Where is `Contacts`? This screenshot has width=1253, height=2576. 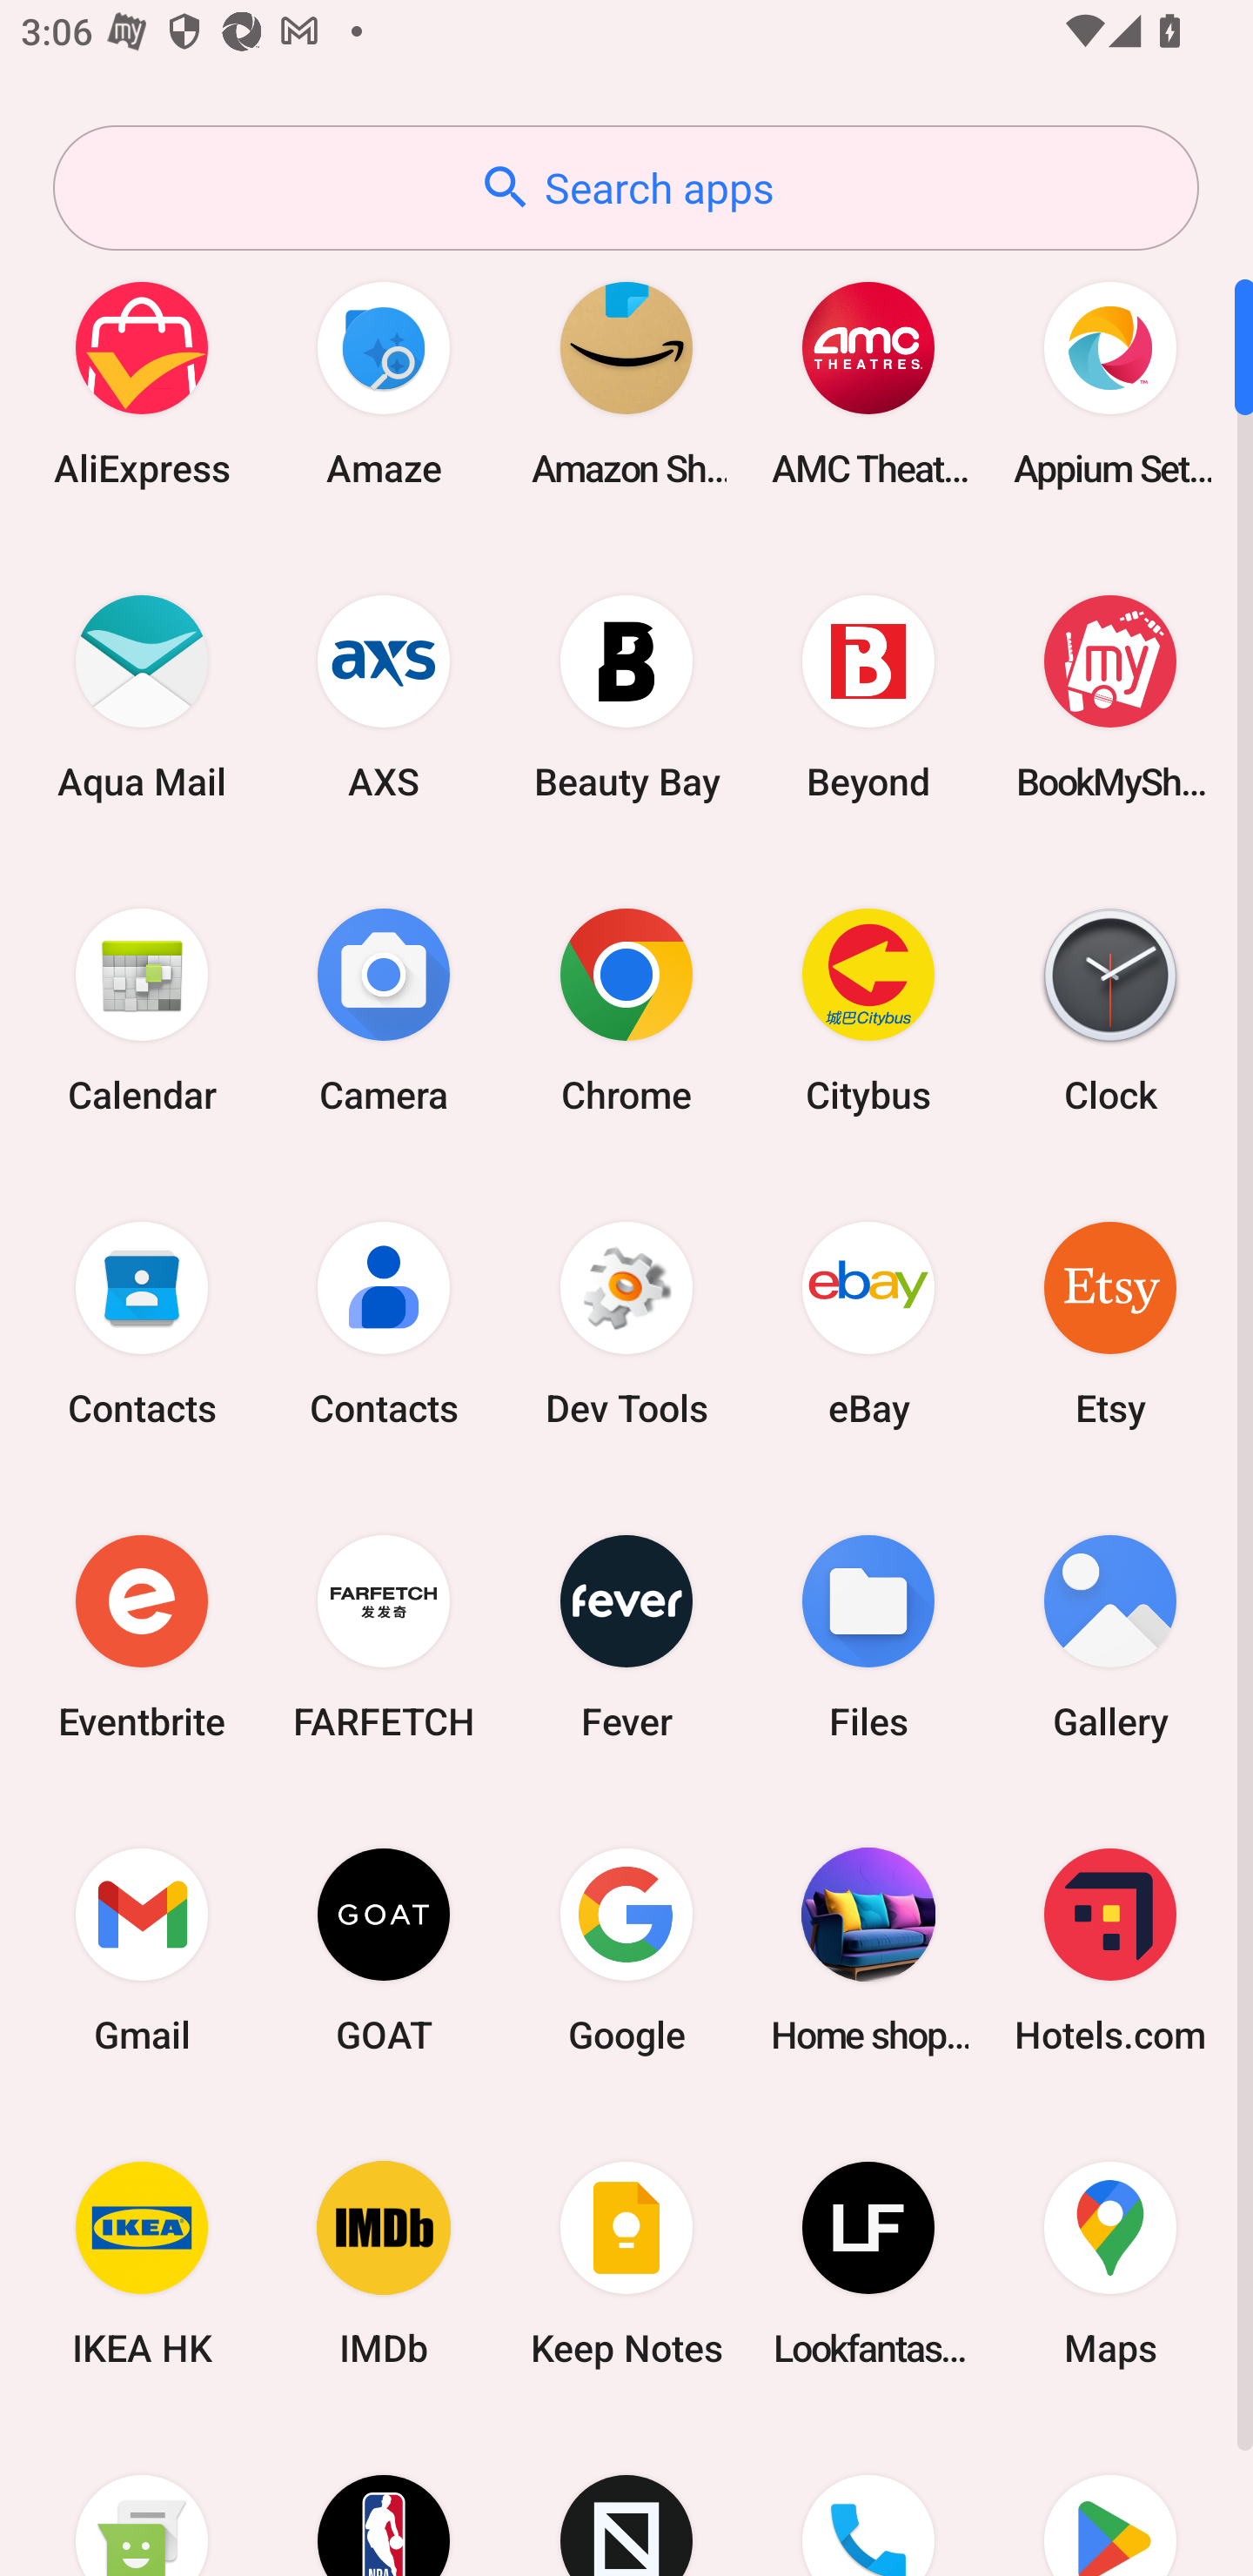 Contacts is located at coordinates (384, 1323).